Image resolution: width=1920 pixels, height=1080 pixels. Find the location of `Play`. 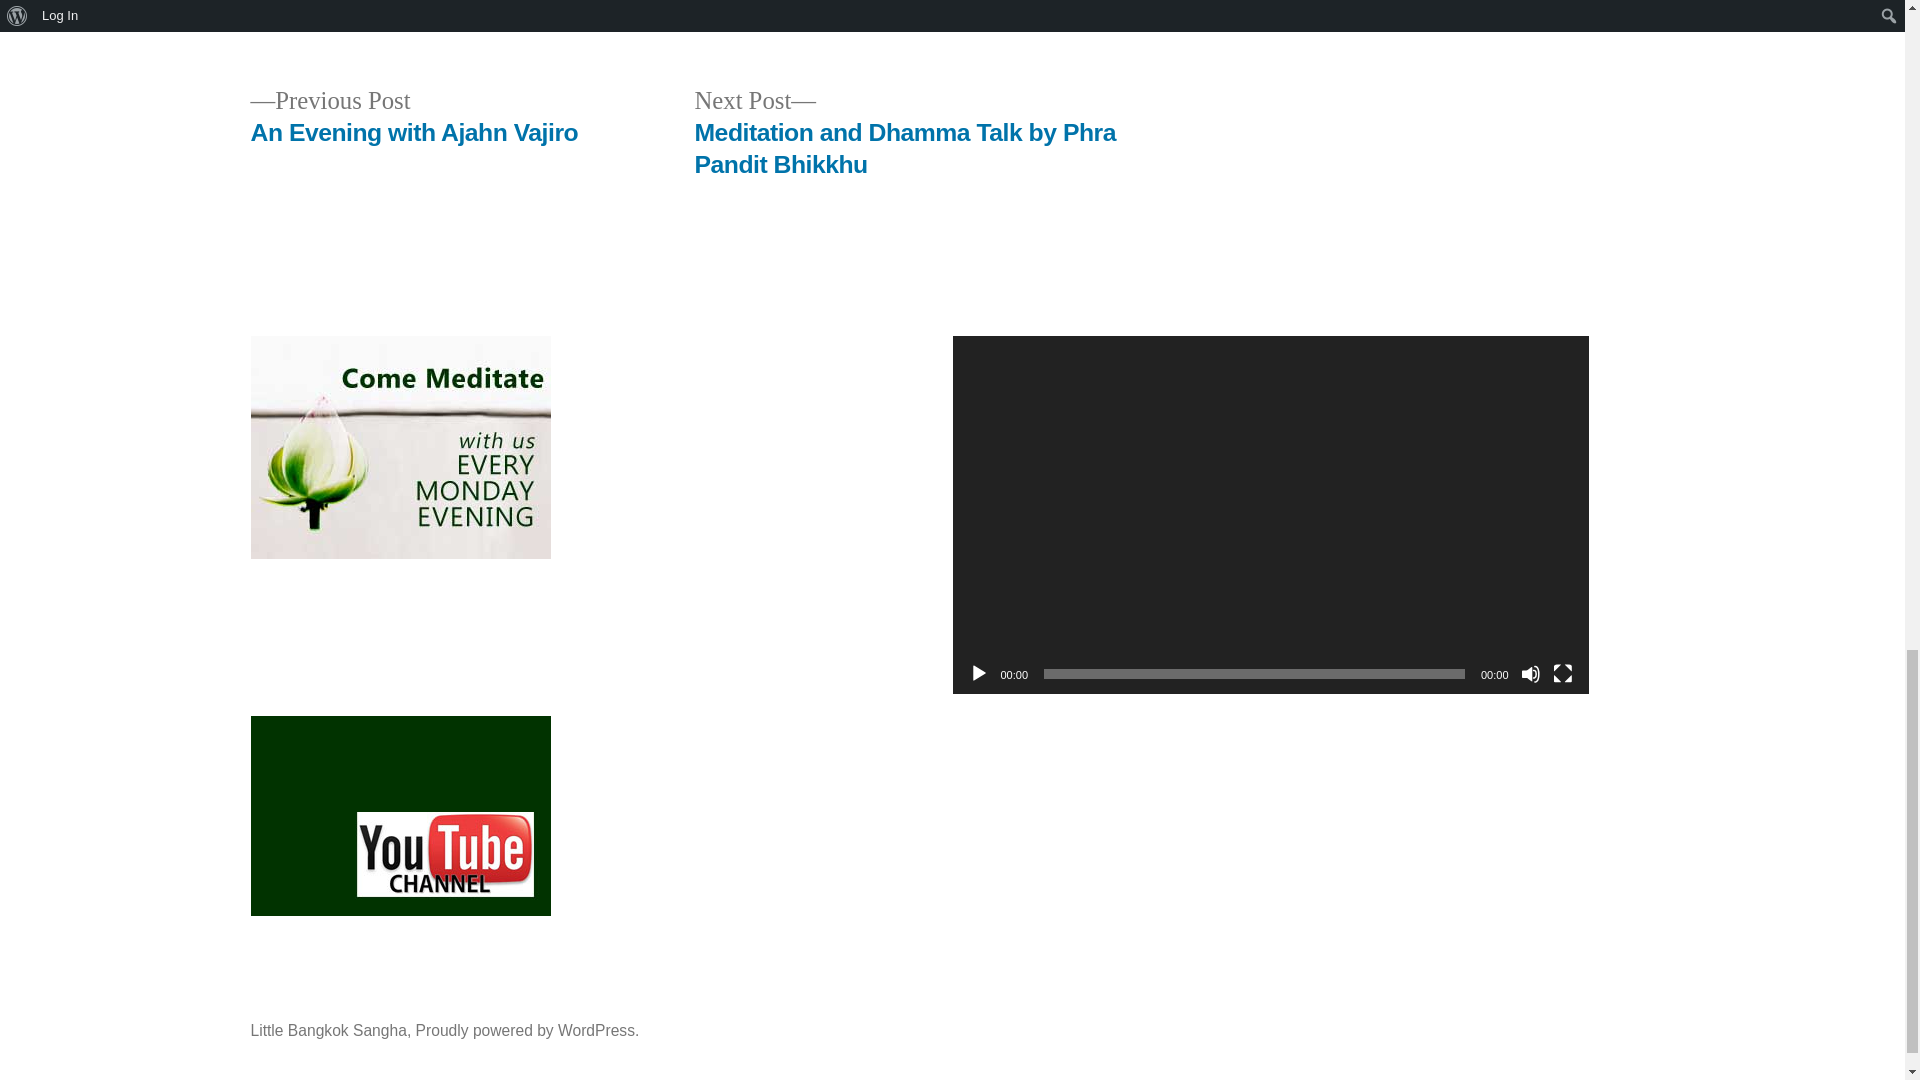

Play is located at coordinates (978, 674).